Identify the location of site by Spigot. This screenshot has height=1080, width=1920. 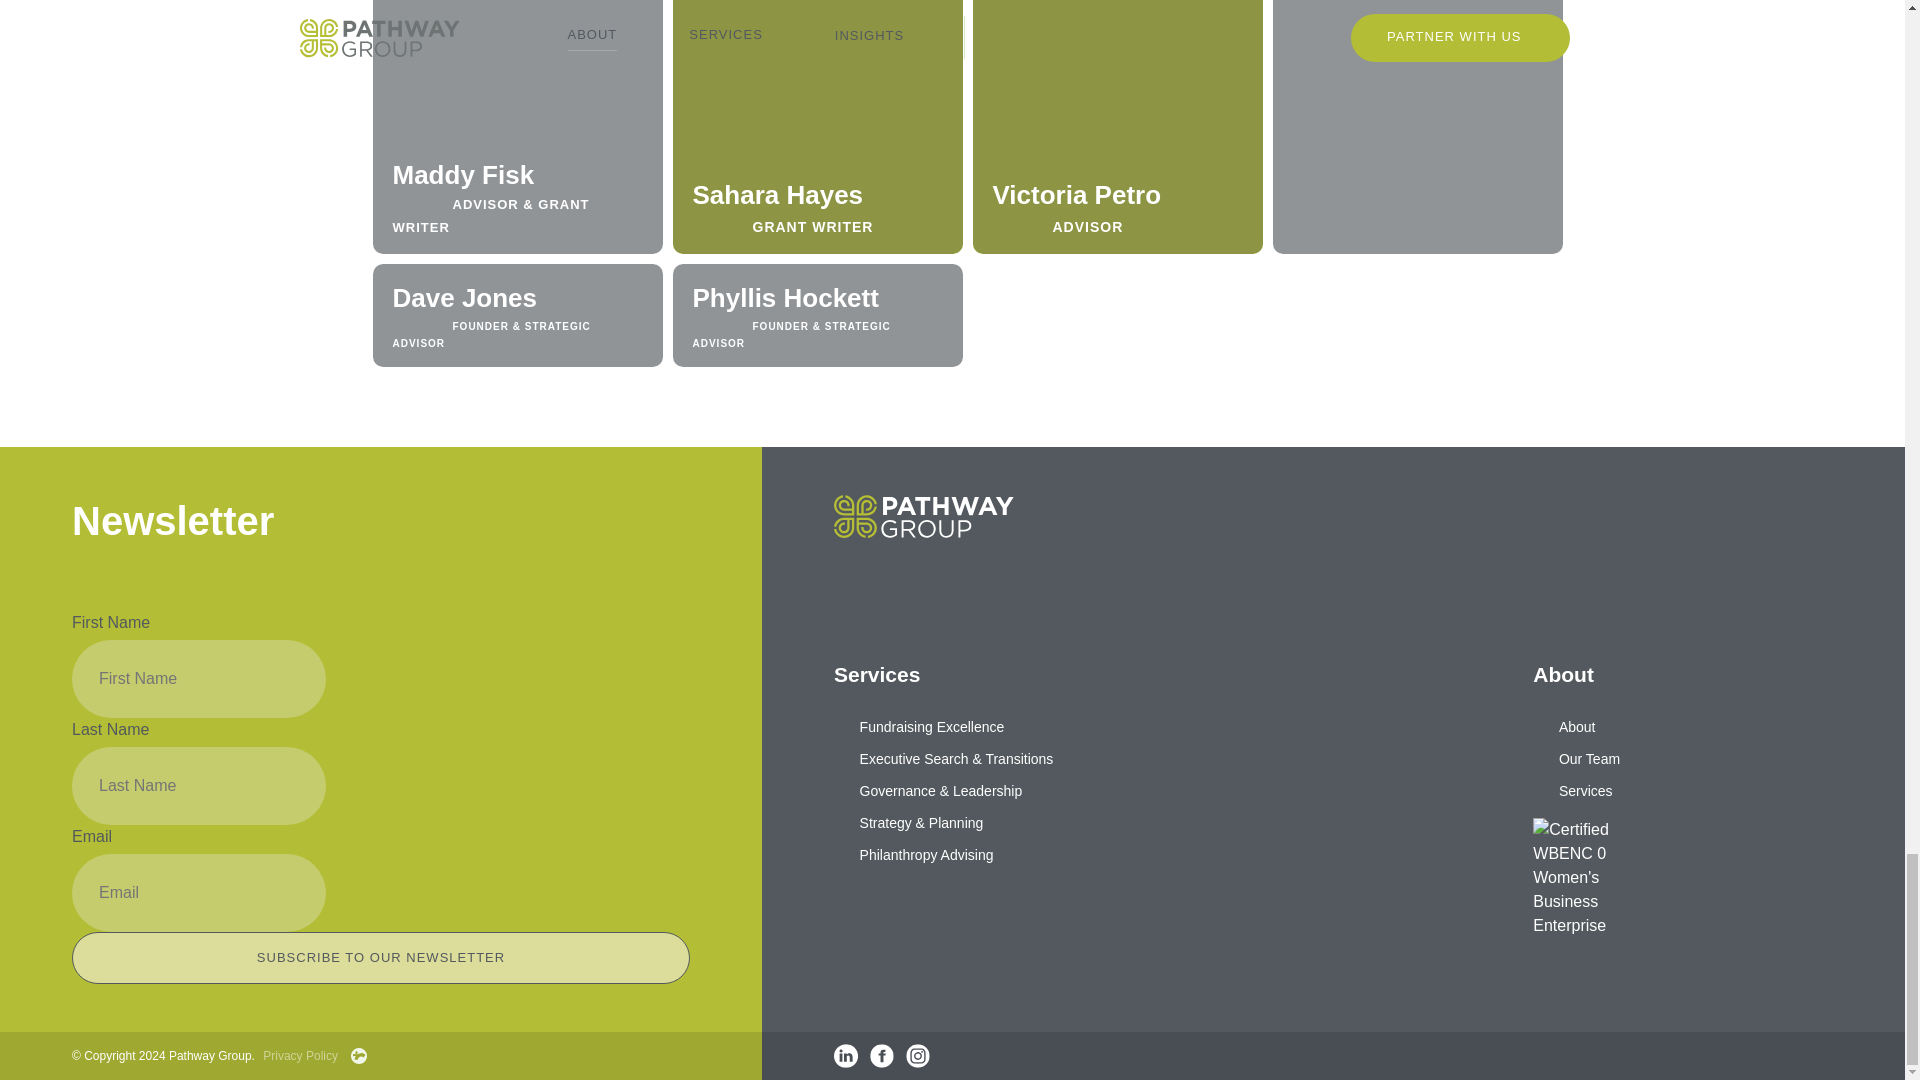
(358, 1055).